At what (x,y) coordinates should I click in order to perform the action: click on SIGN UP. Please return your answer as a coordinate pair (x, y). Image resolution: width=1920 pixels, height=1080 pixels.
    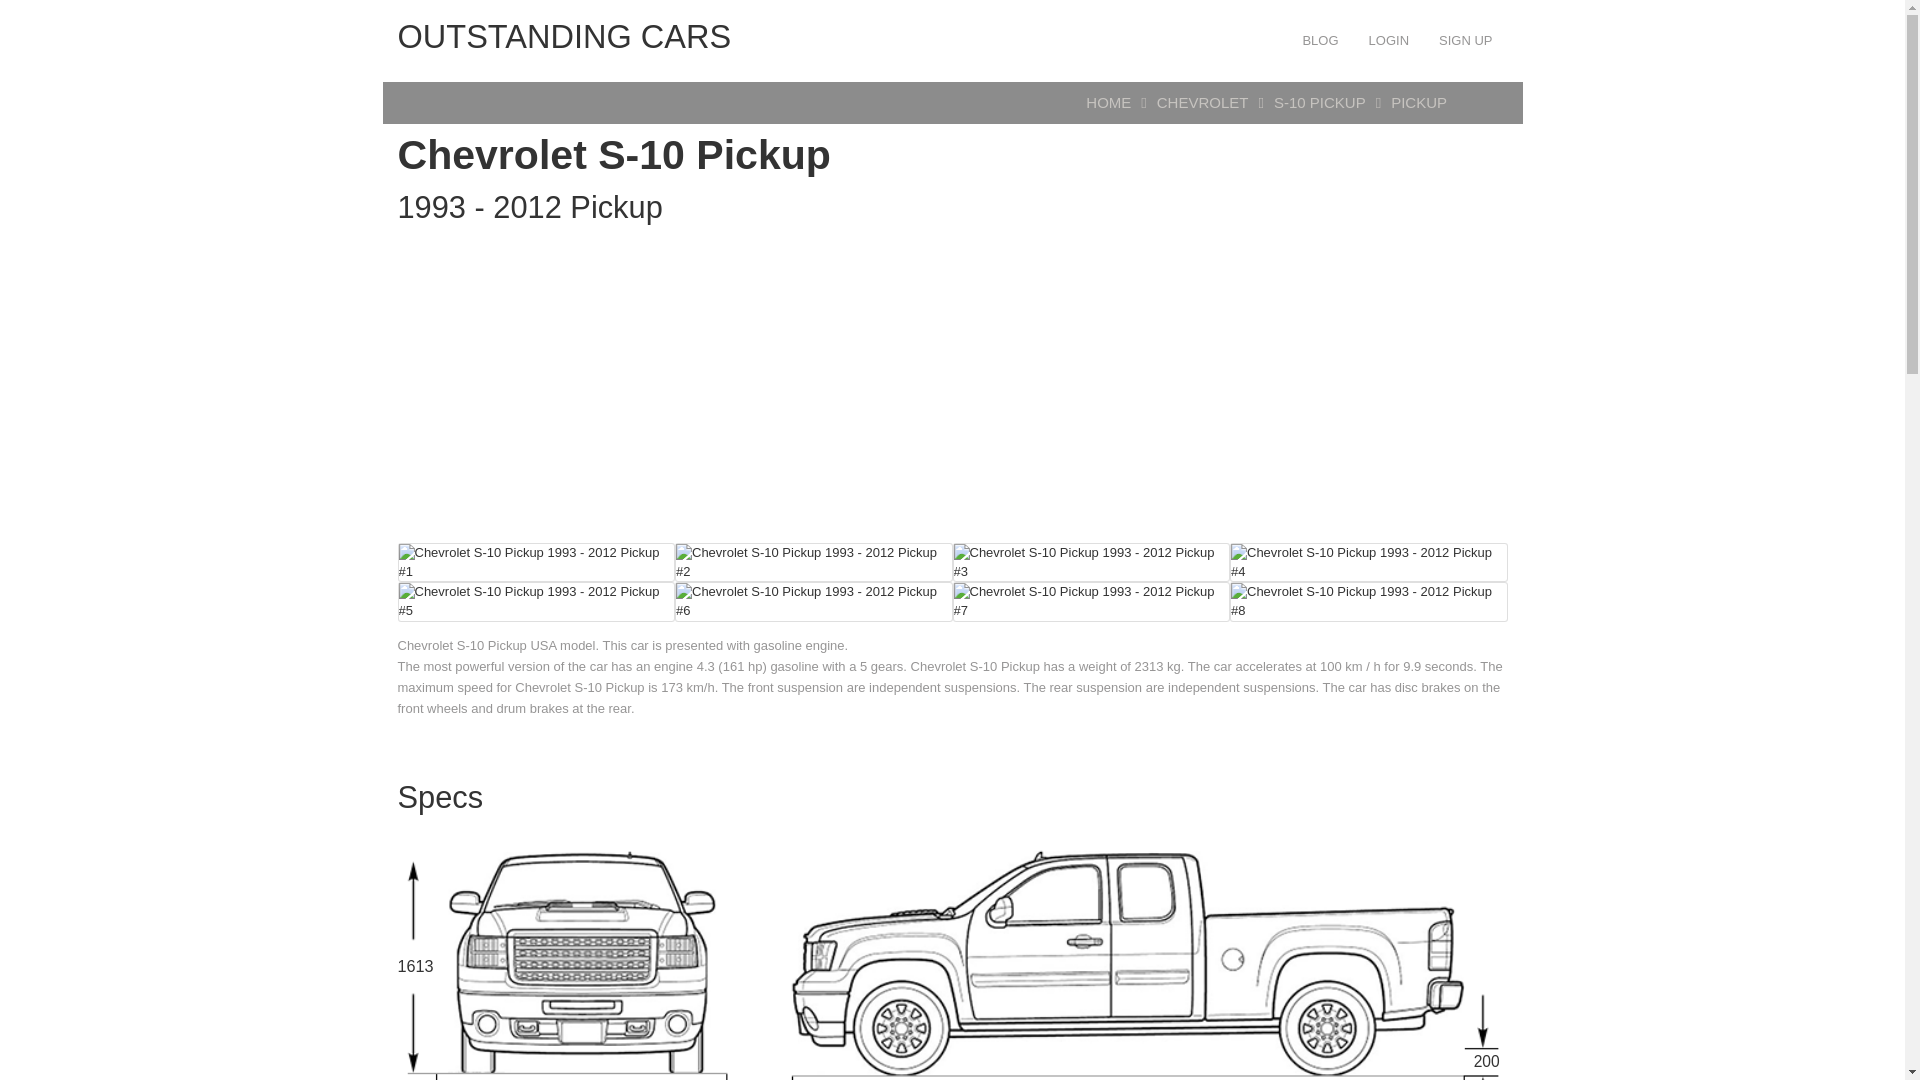
    Looking at the image, I should click on (1466, 40).